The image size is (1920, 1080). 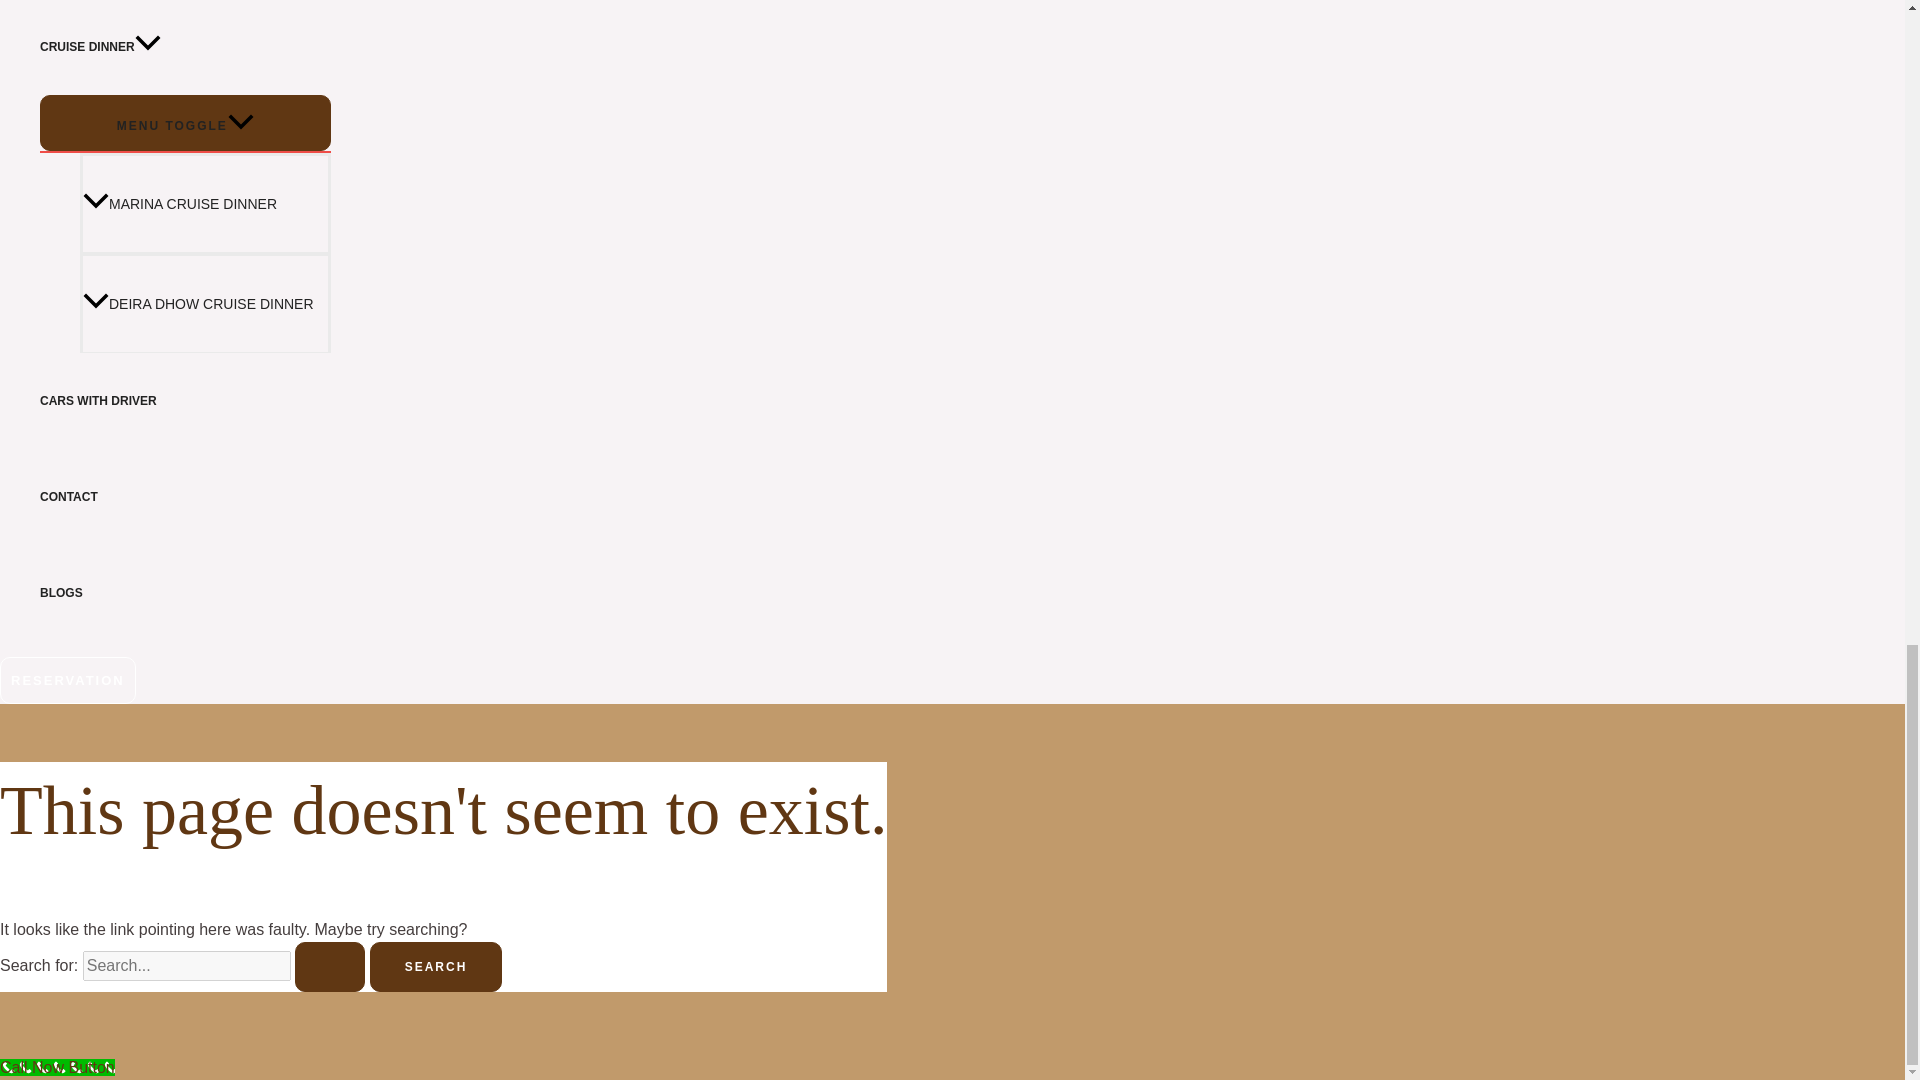 I want to click on RESERVATION, so click(x=68, y=680).